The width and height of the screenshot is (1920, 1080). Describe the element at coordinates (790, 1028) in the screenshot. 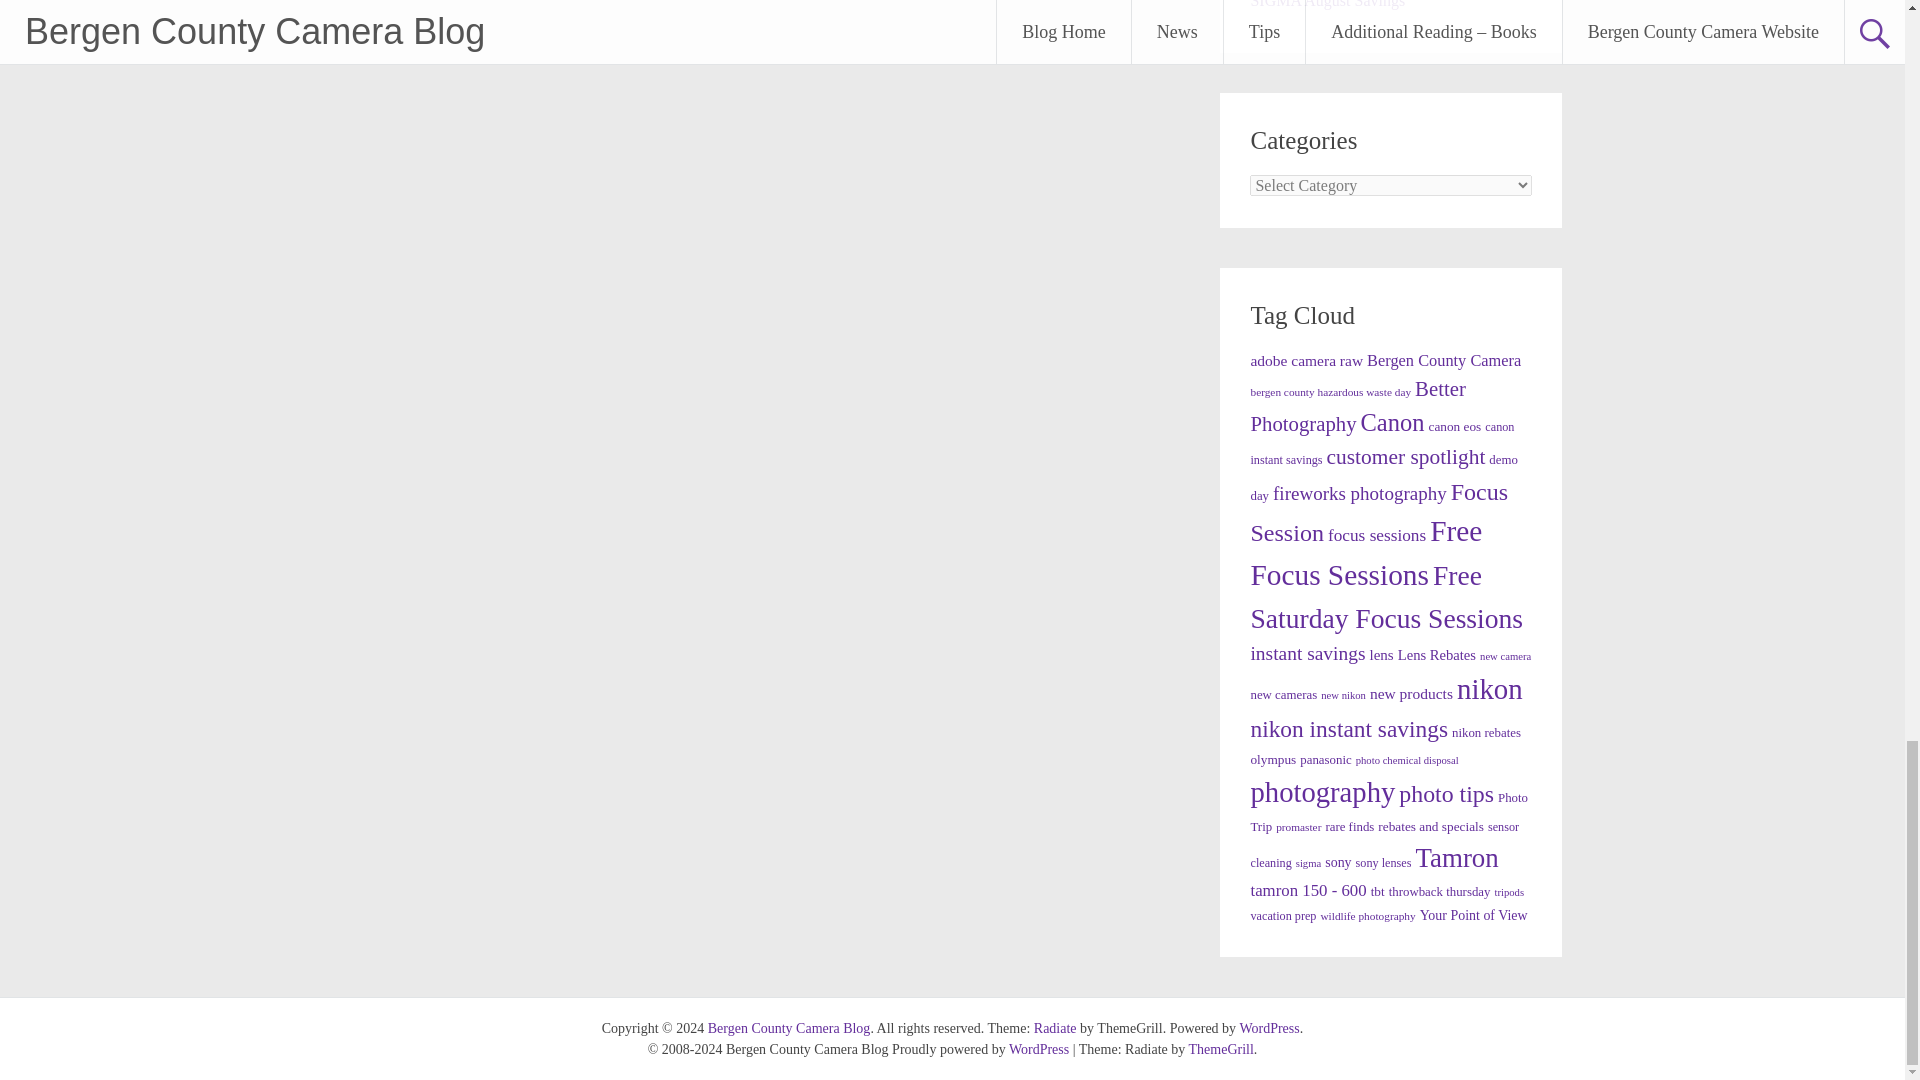

I see `Bergen County Camera Blog` at that location.